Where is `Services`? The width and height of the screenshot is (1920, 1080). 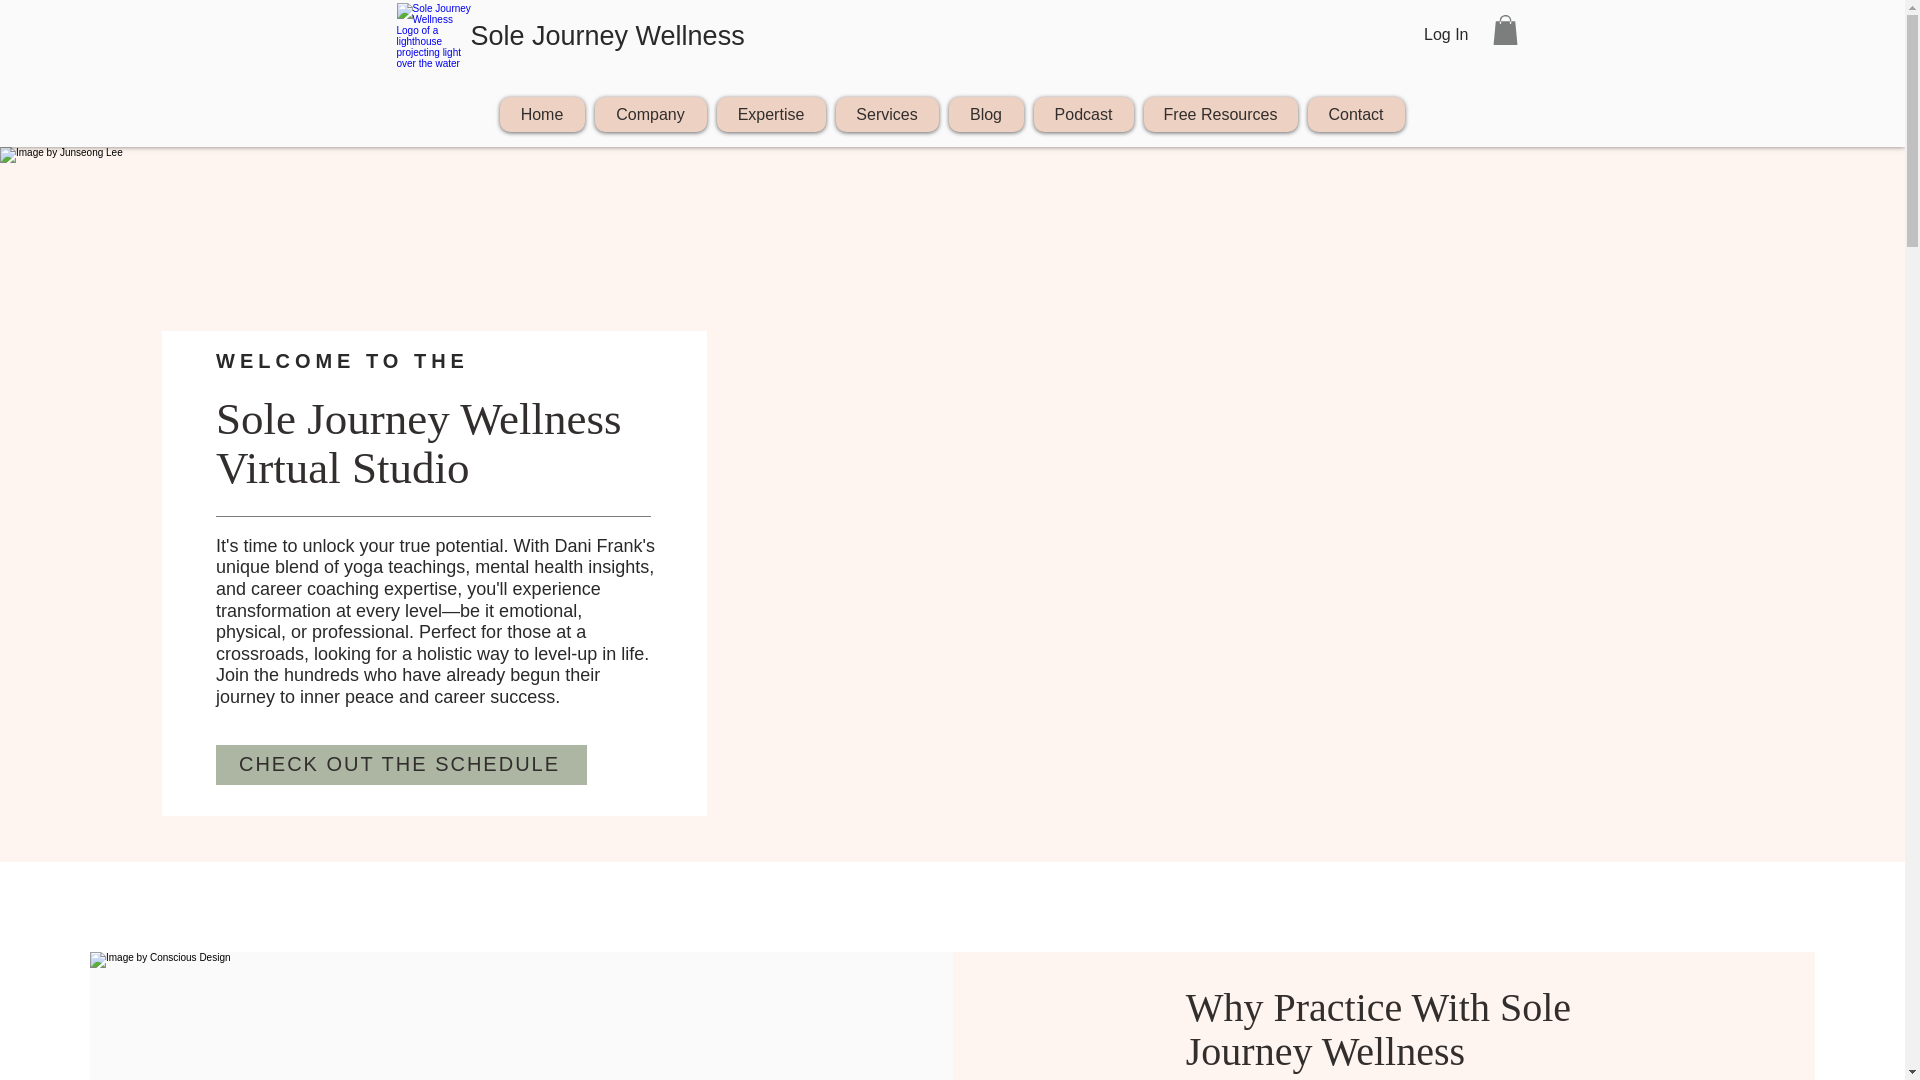
Services is located at coordinates (886, 114).